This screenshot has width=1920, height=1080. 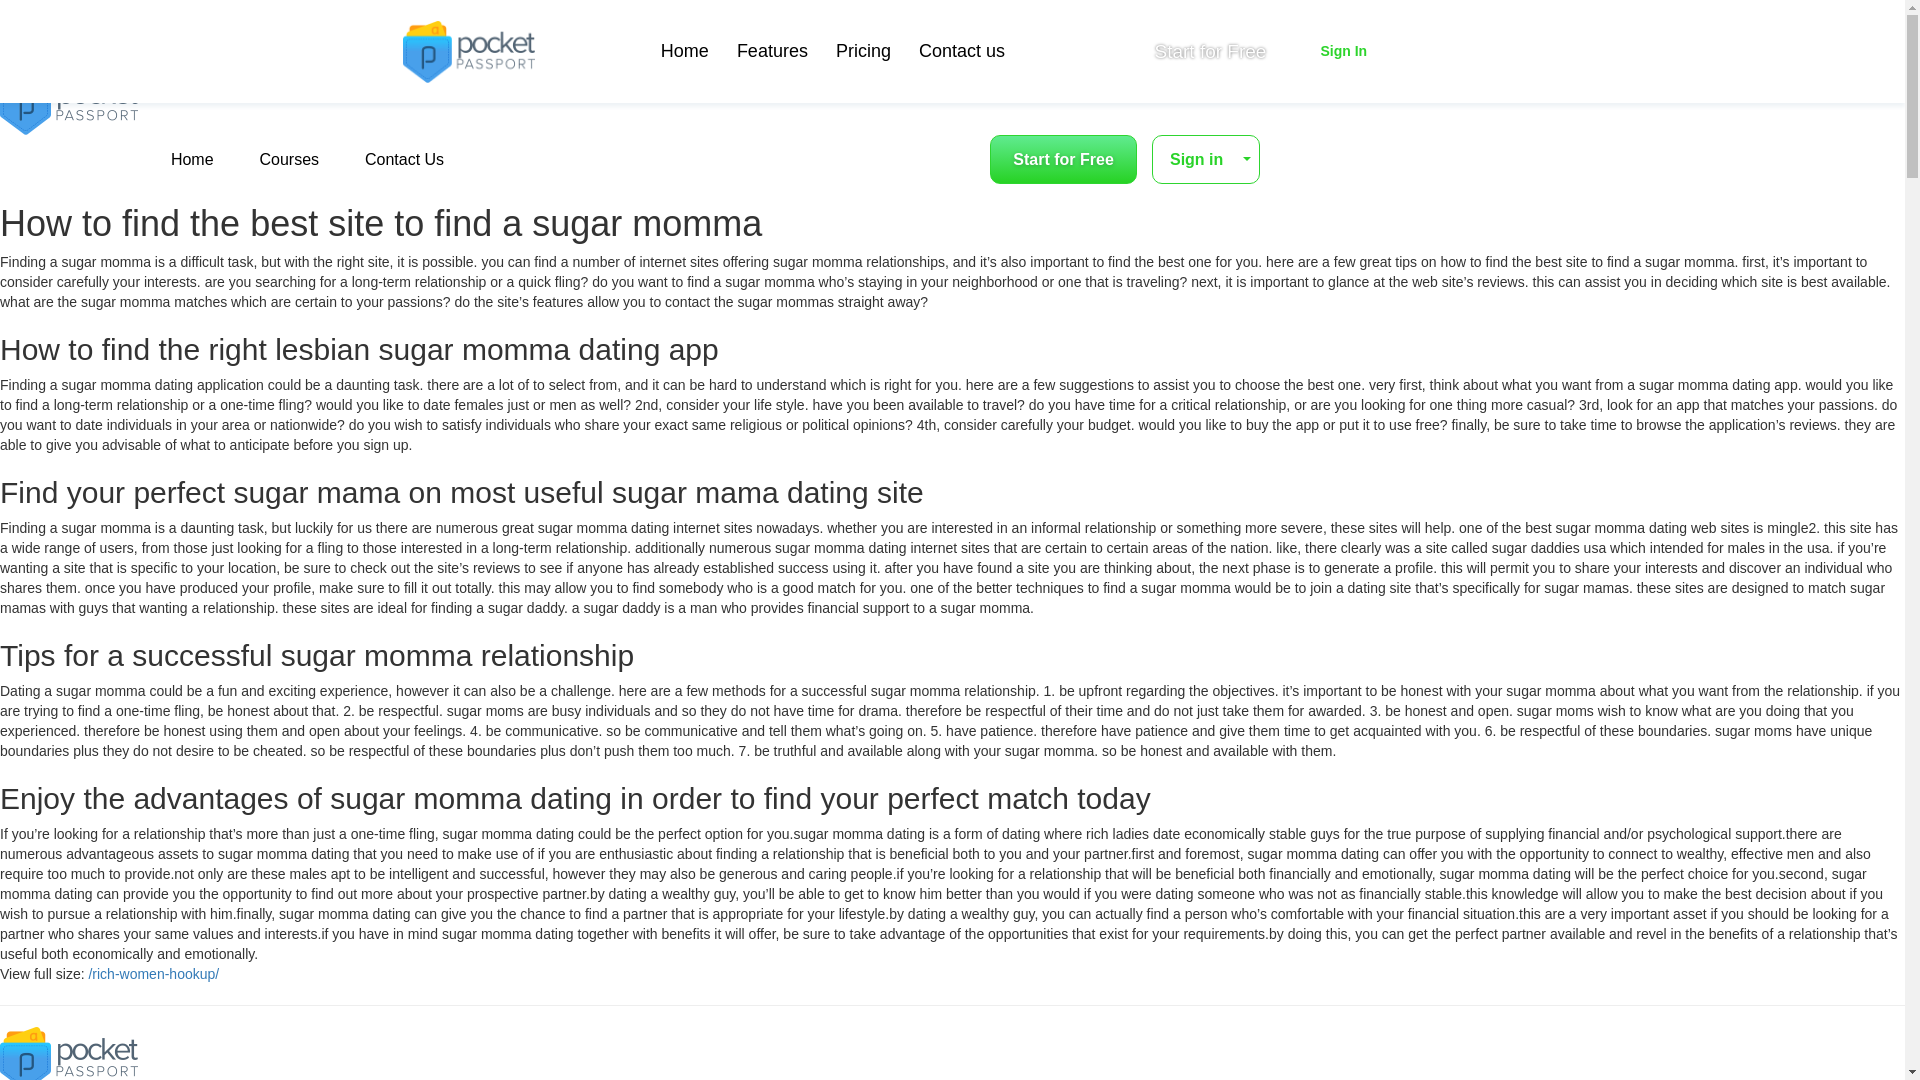 What do you see at coordinates (685, 51) in the screenshot?
I see `Home` at bounding box center [685, 51].